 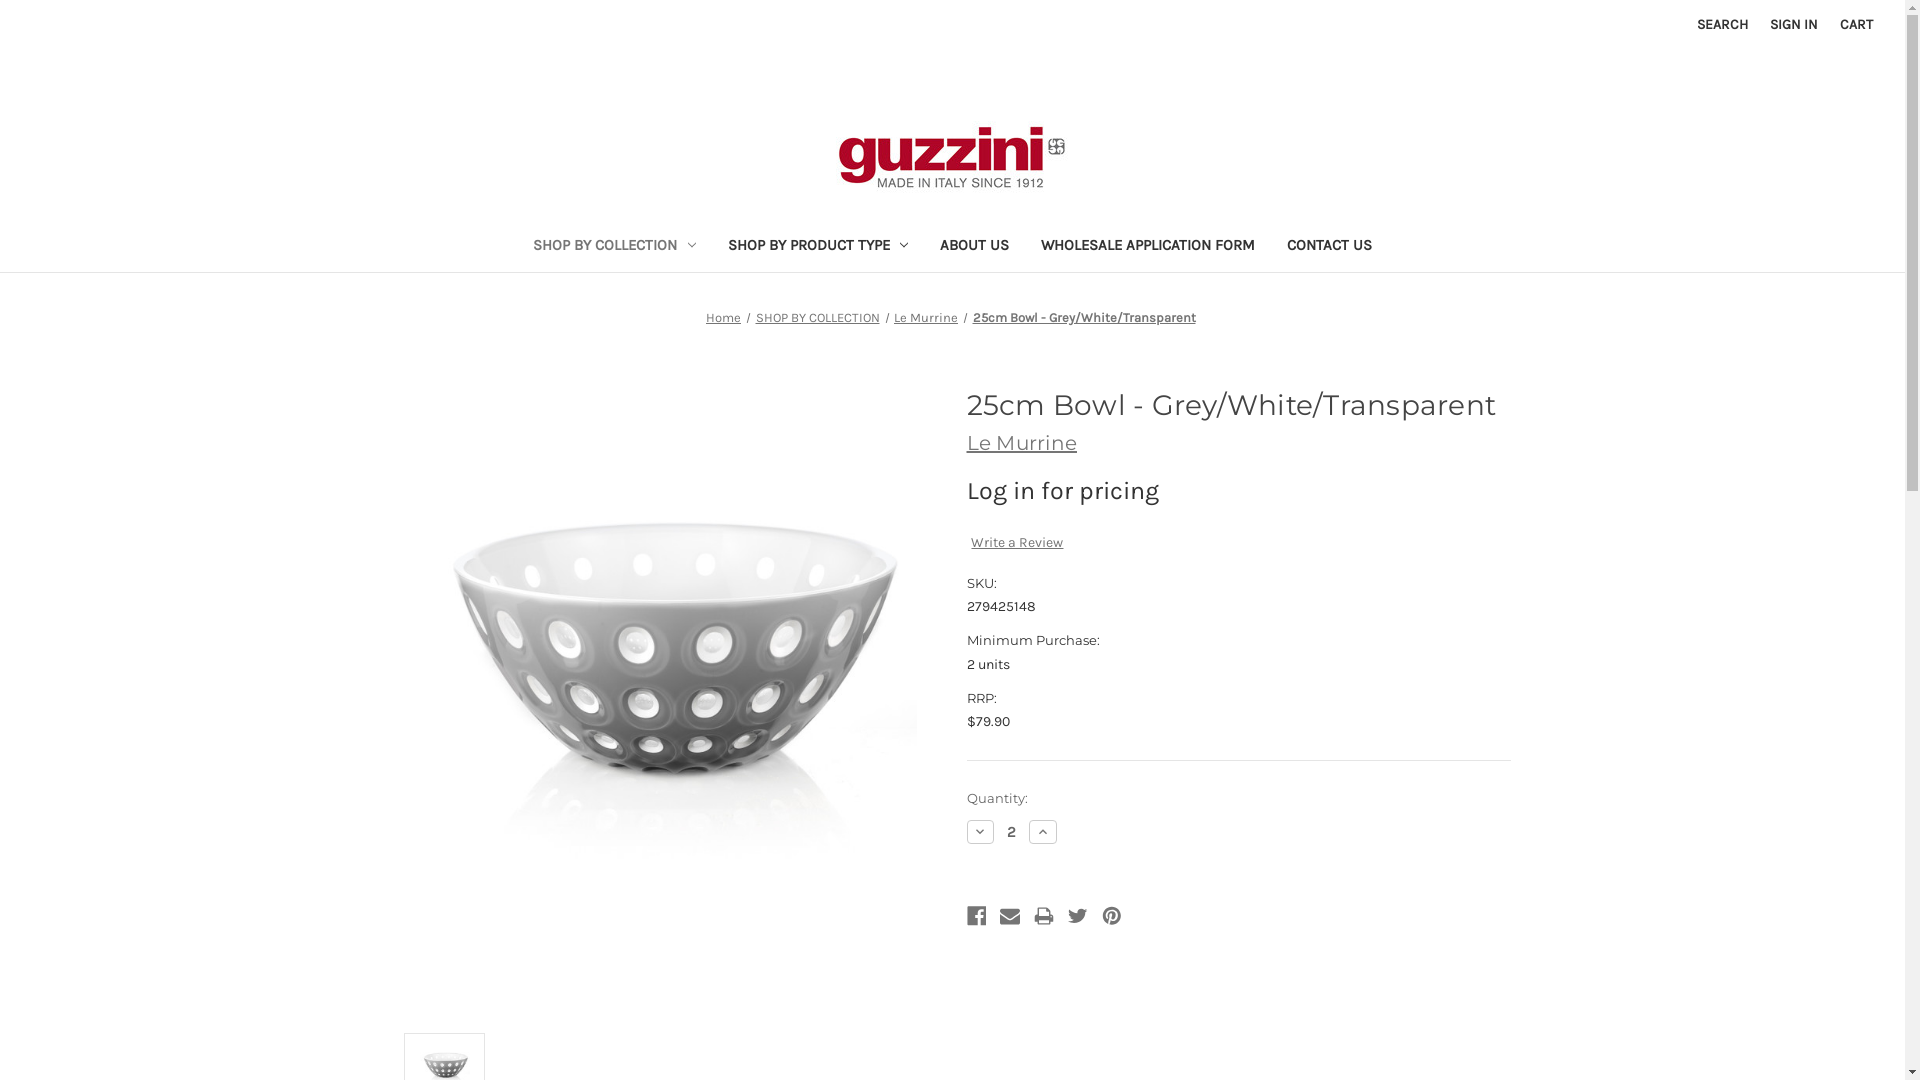 I want to click on 25cm Bowl - Grey/White/Transparent, so click(x=1084, y=318).